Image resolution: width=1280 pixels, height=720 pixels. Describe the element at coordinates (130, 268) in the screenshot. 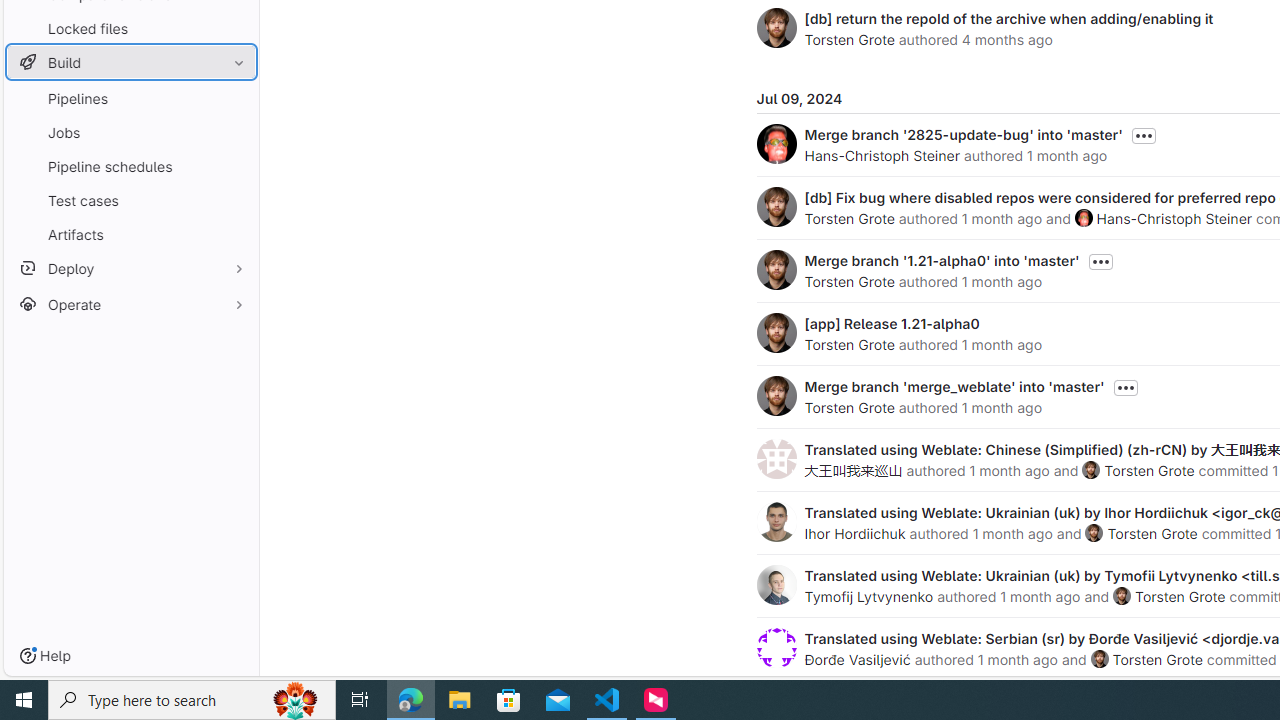

I see `Deploy` at that location.